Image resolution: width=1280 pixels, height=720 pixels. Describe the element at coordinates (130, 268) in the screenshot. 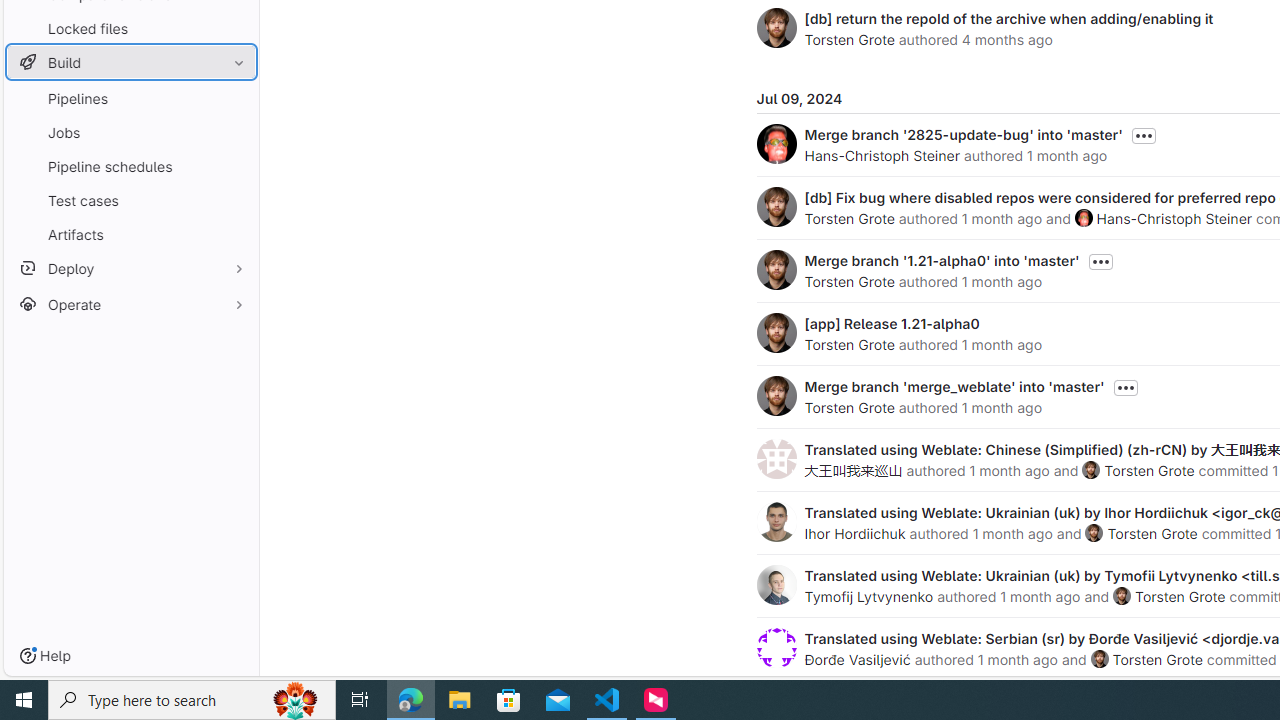

I see `Deploy` at that location.